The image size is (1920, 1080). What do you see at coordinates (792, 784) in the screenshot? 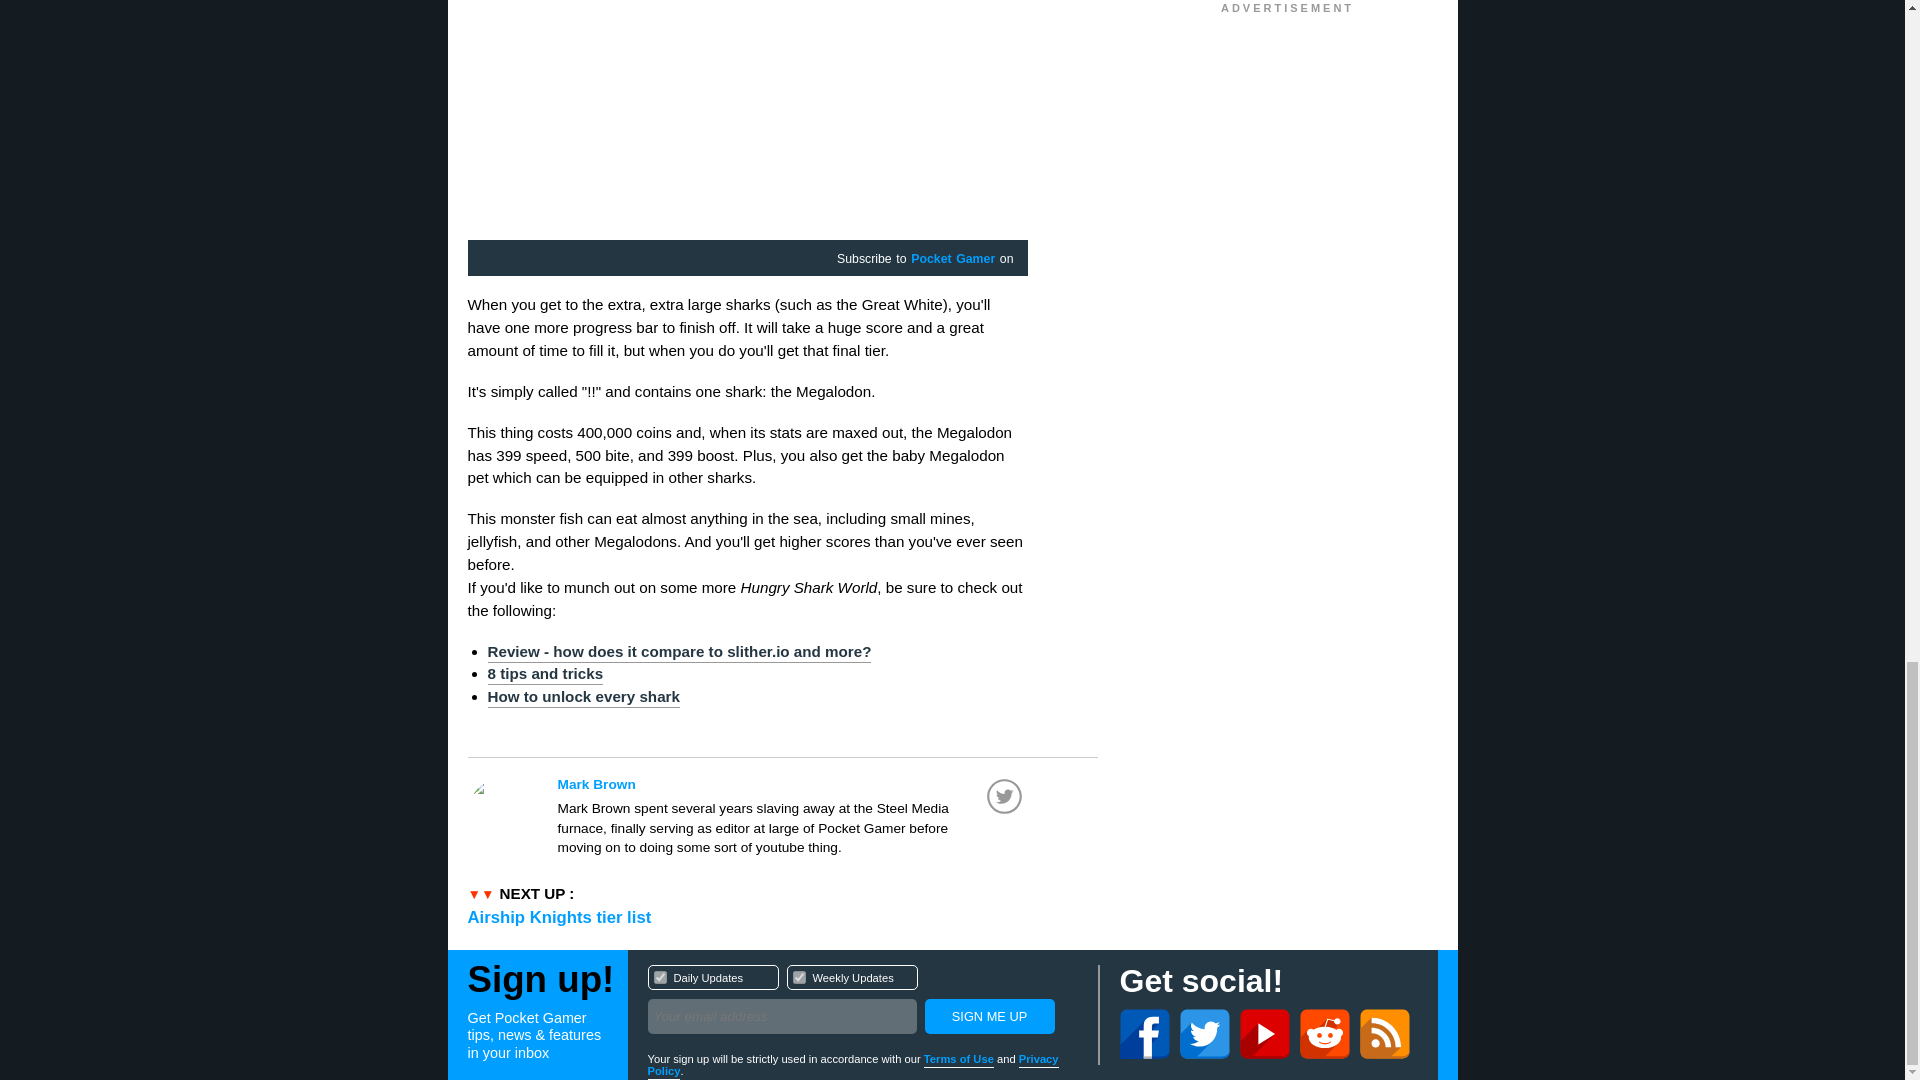
I see `2` at bounding box center [792, 784].